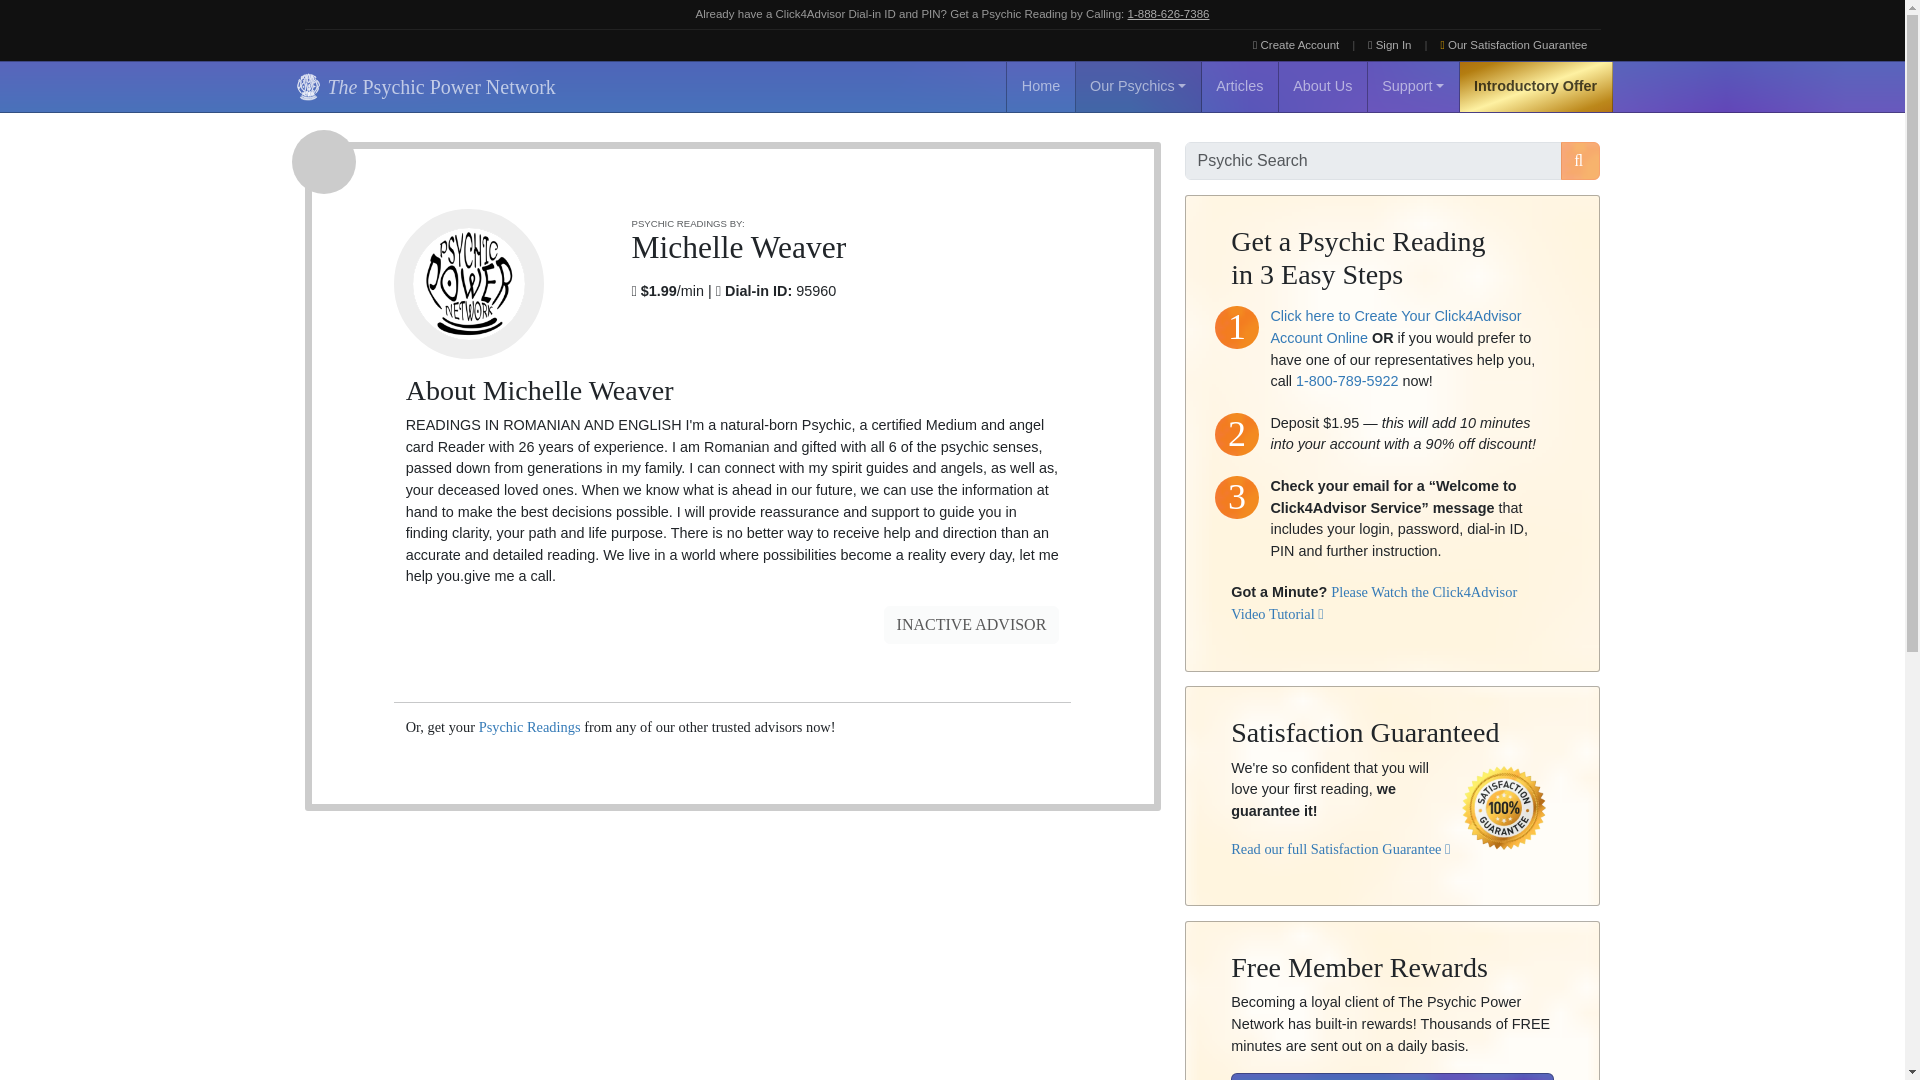 The width and height of the screenshot is (1920, 1080). What do you see at coordinates (530, 727) in the screenshot?
I see `Psychic Readings` at bounding box center [530, 727].